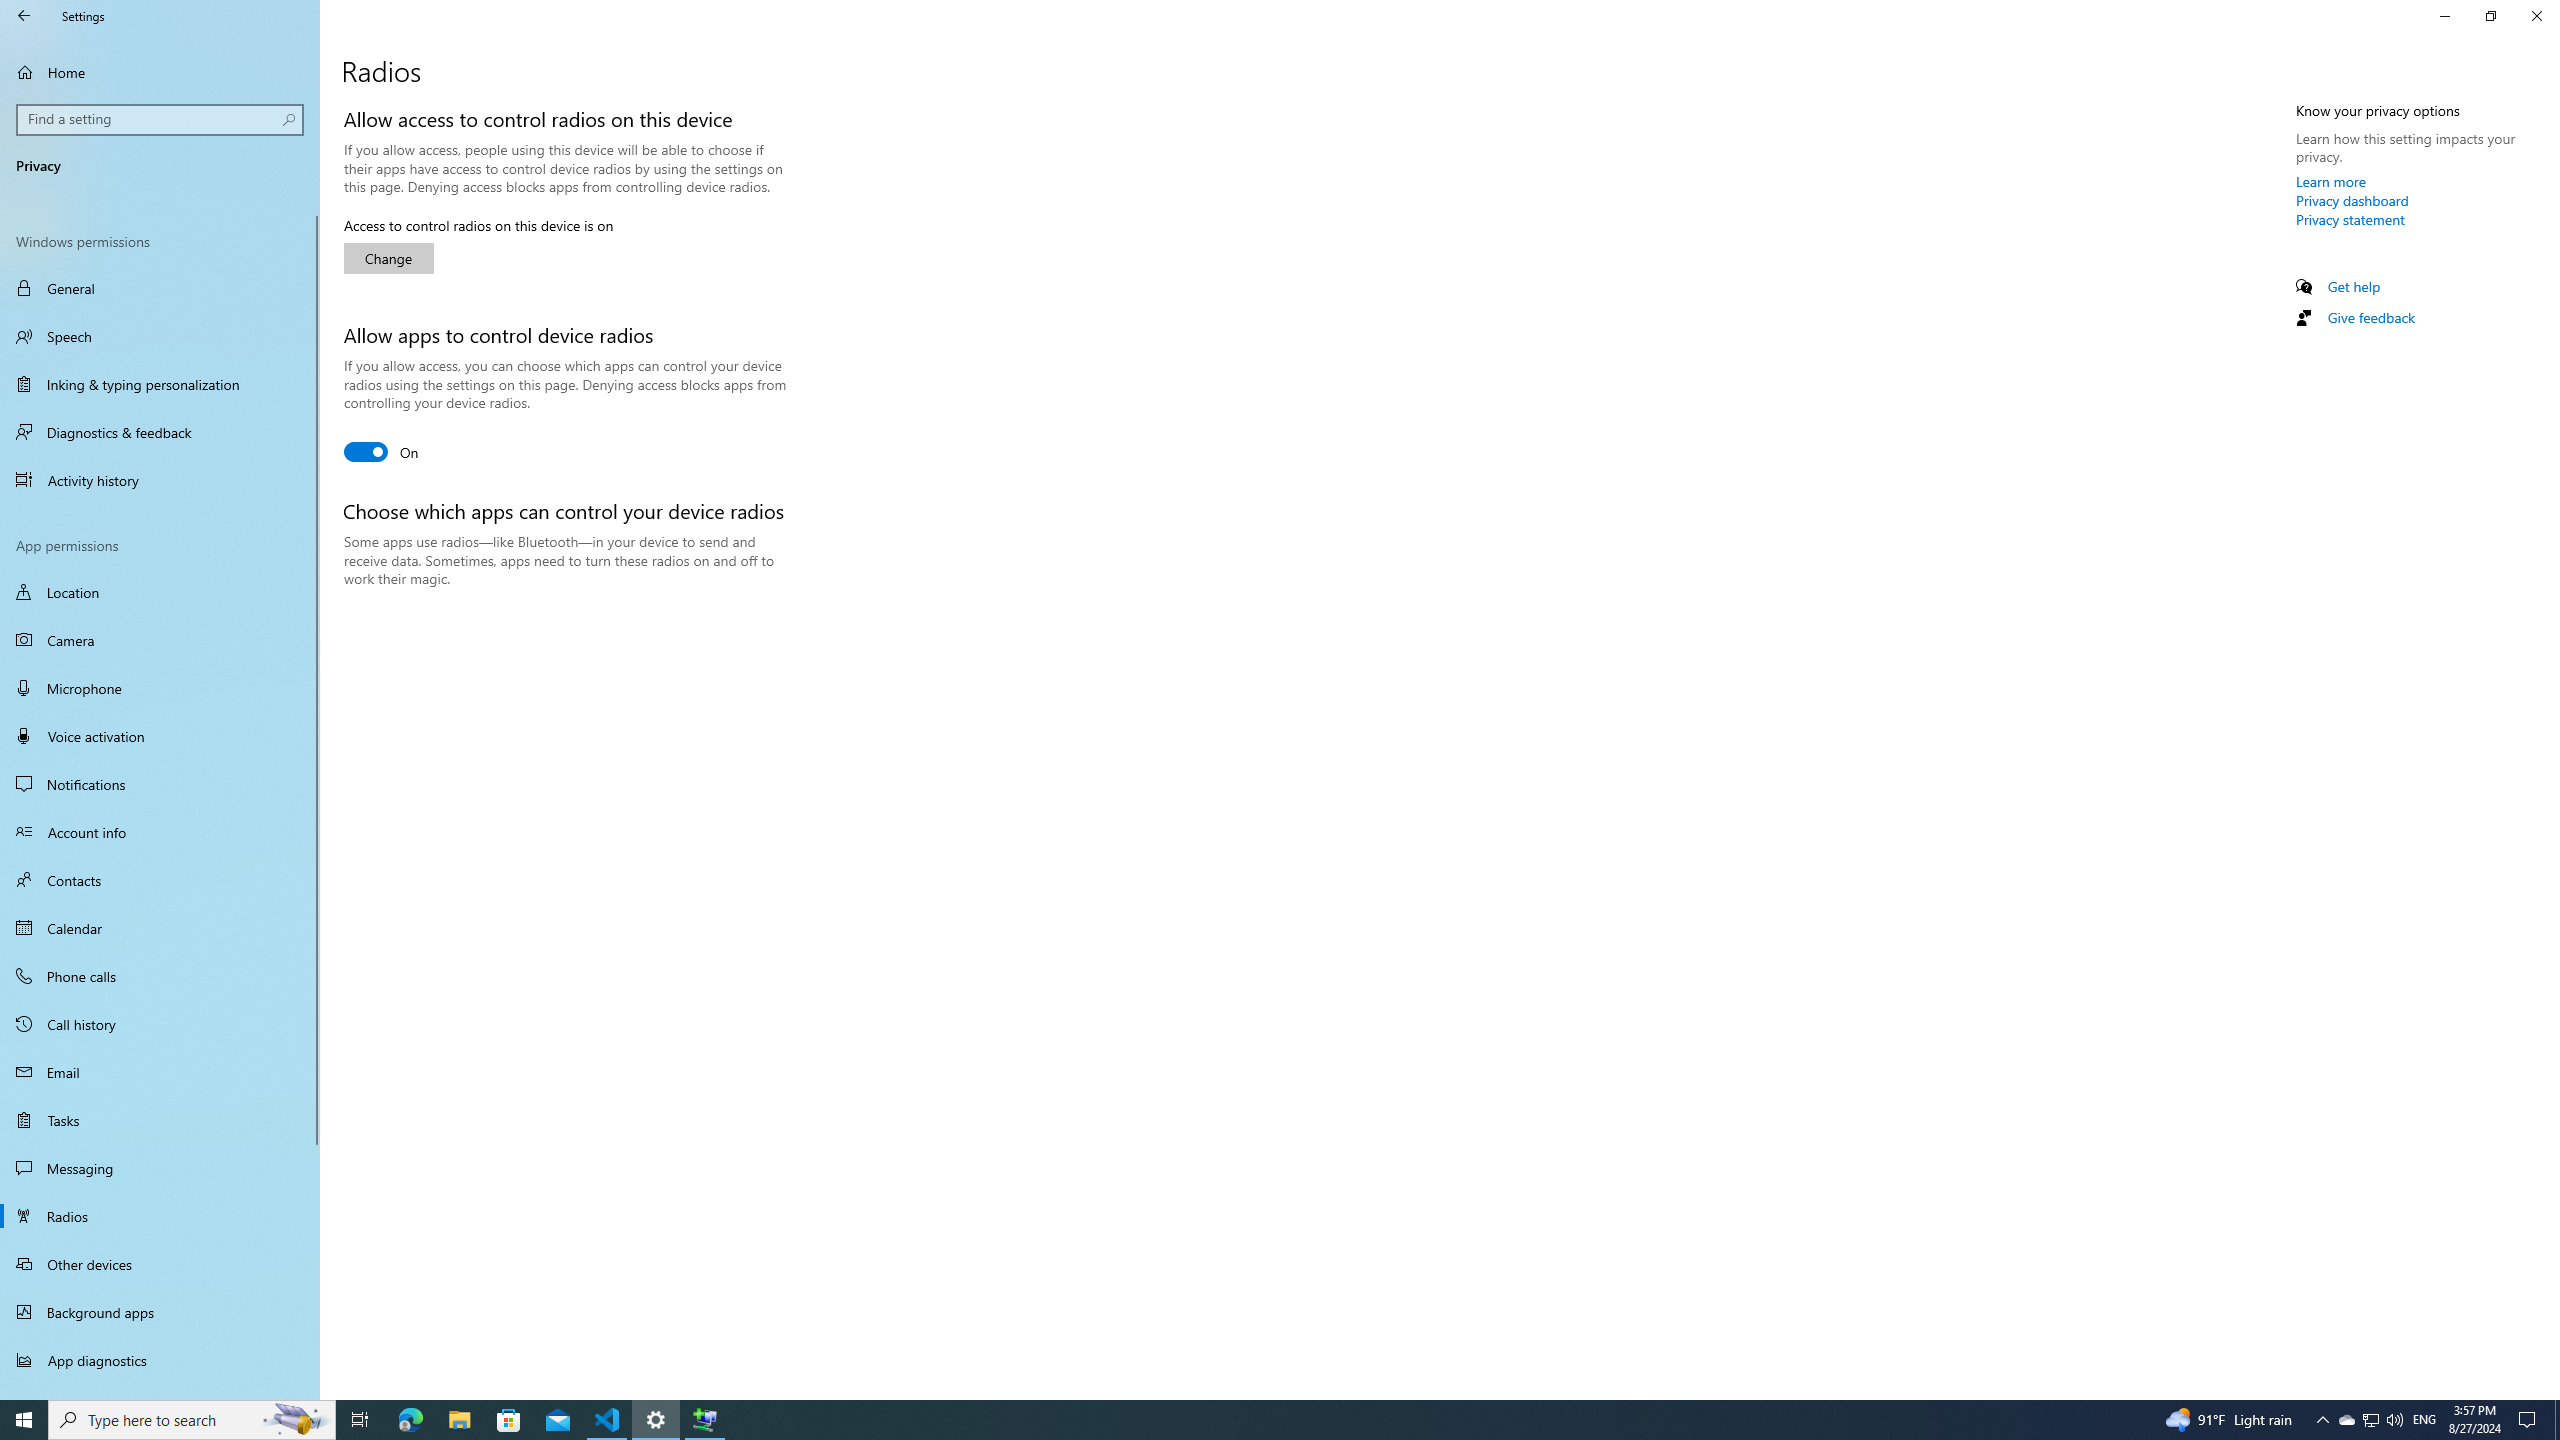 Image resolution: width=2560 pixels, height=1440 pixels. Describe the element at coordinates (160, 384) in the screenshot. I see `Inking & typing personalization` at that location.